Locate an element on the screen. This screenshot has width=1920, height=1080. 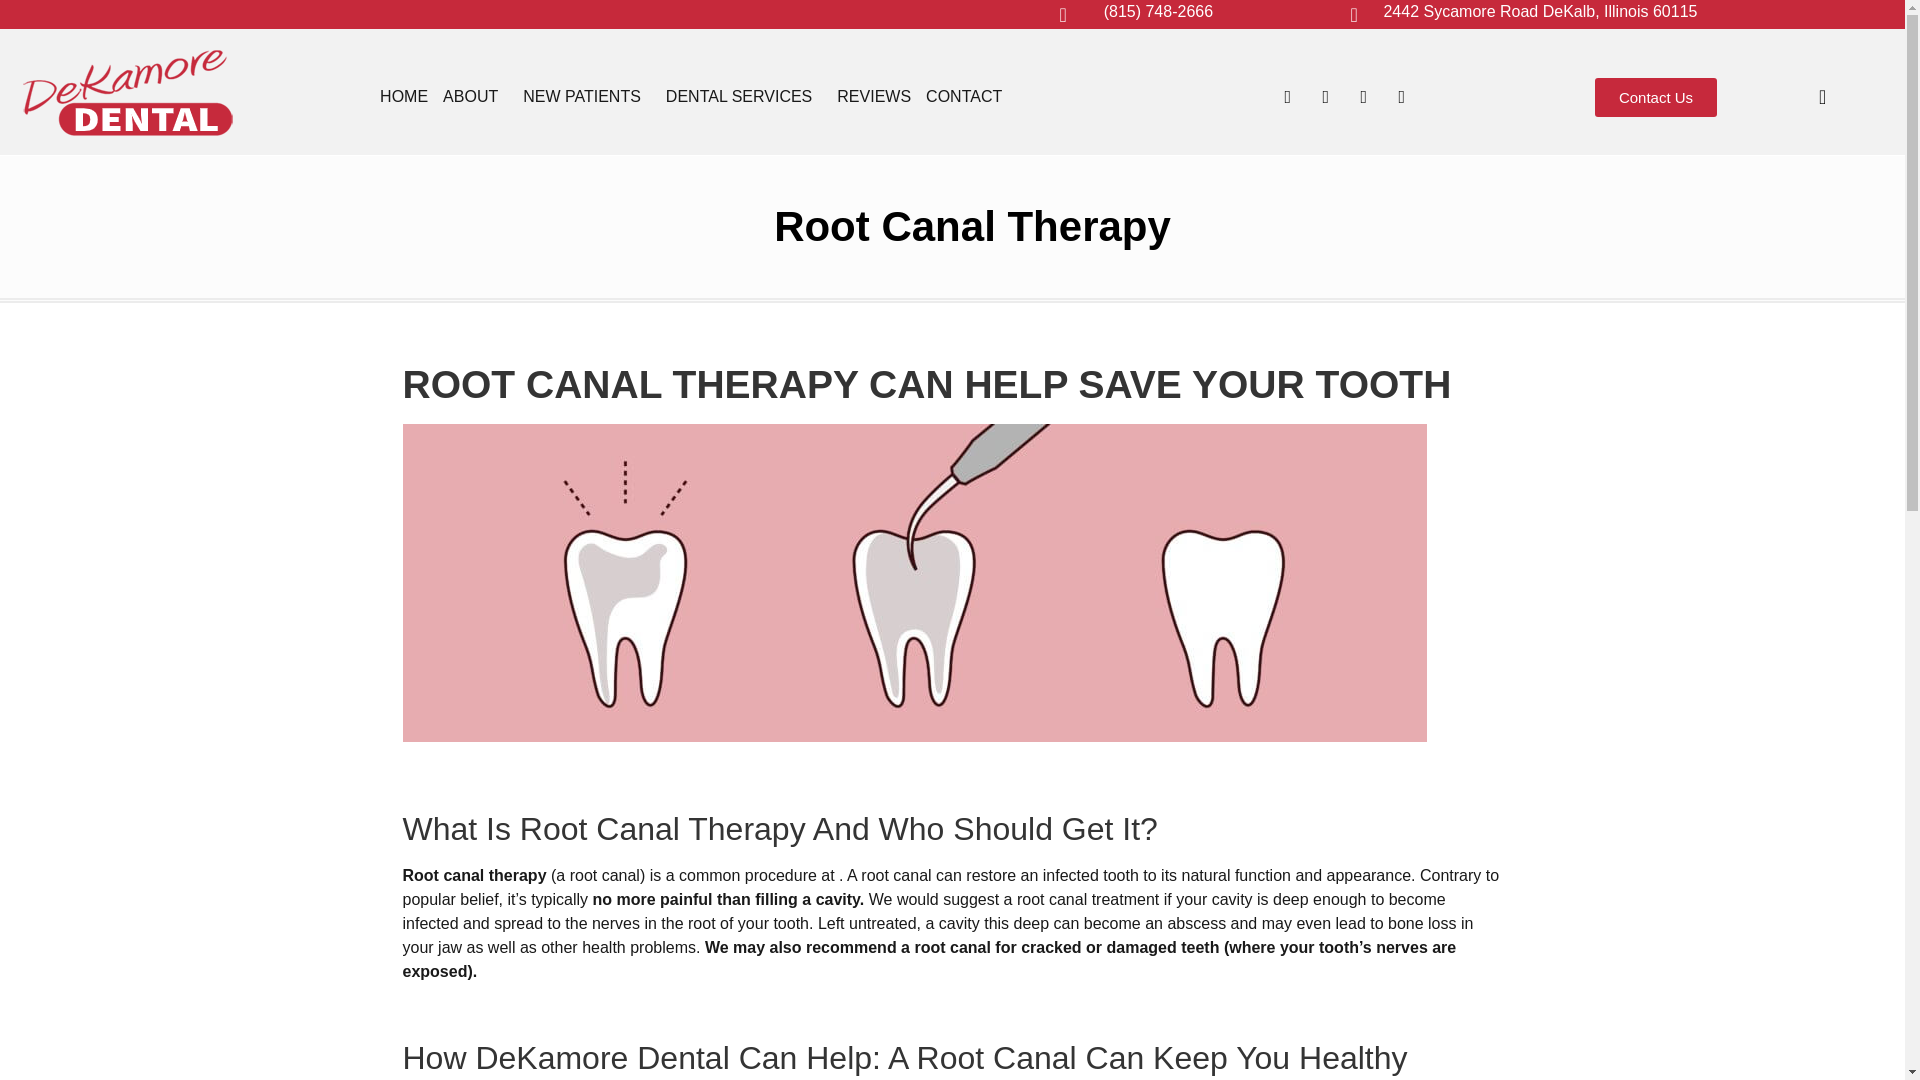
ABOUT is located at coordinates (476, 96).